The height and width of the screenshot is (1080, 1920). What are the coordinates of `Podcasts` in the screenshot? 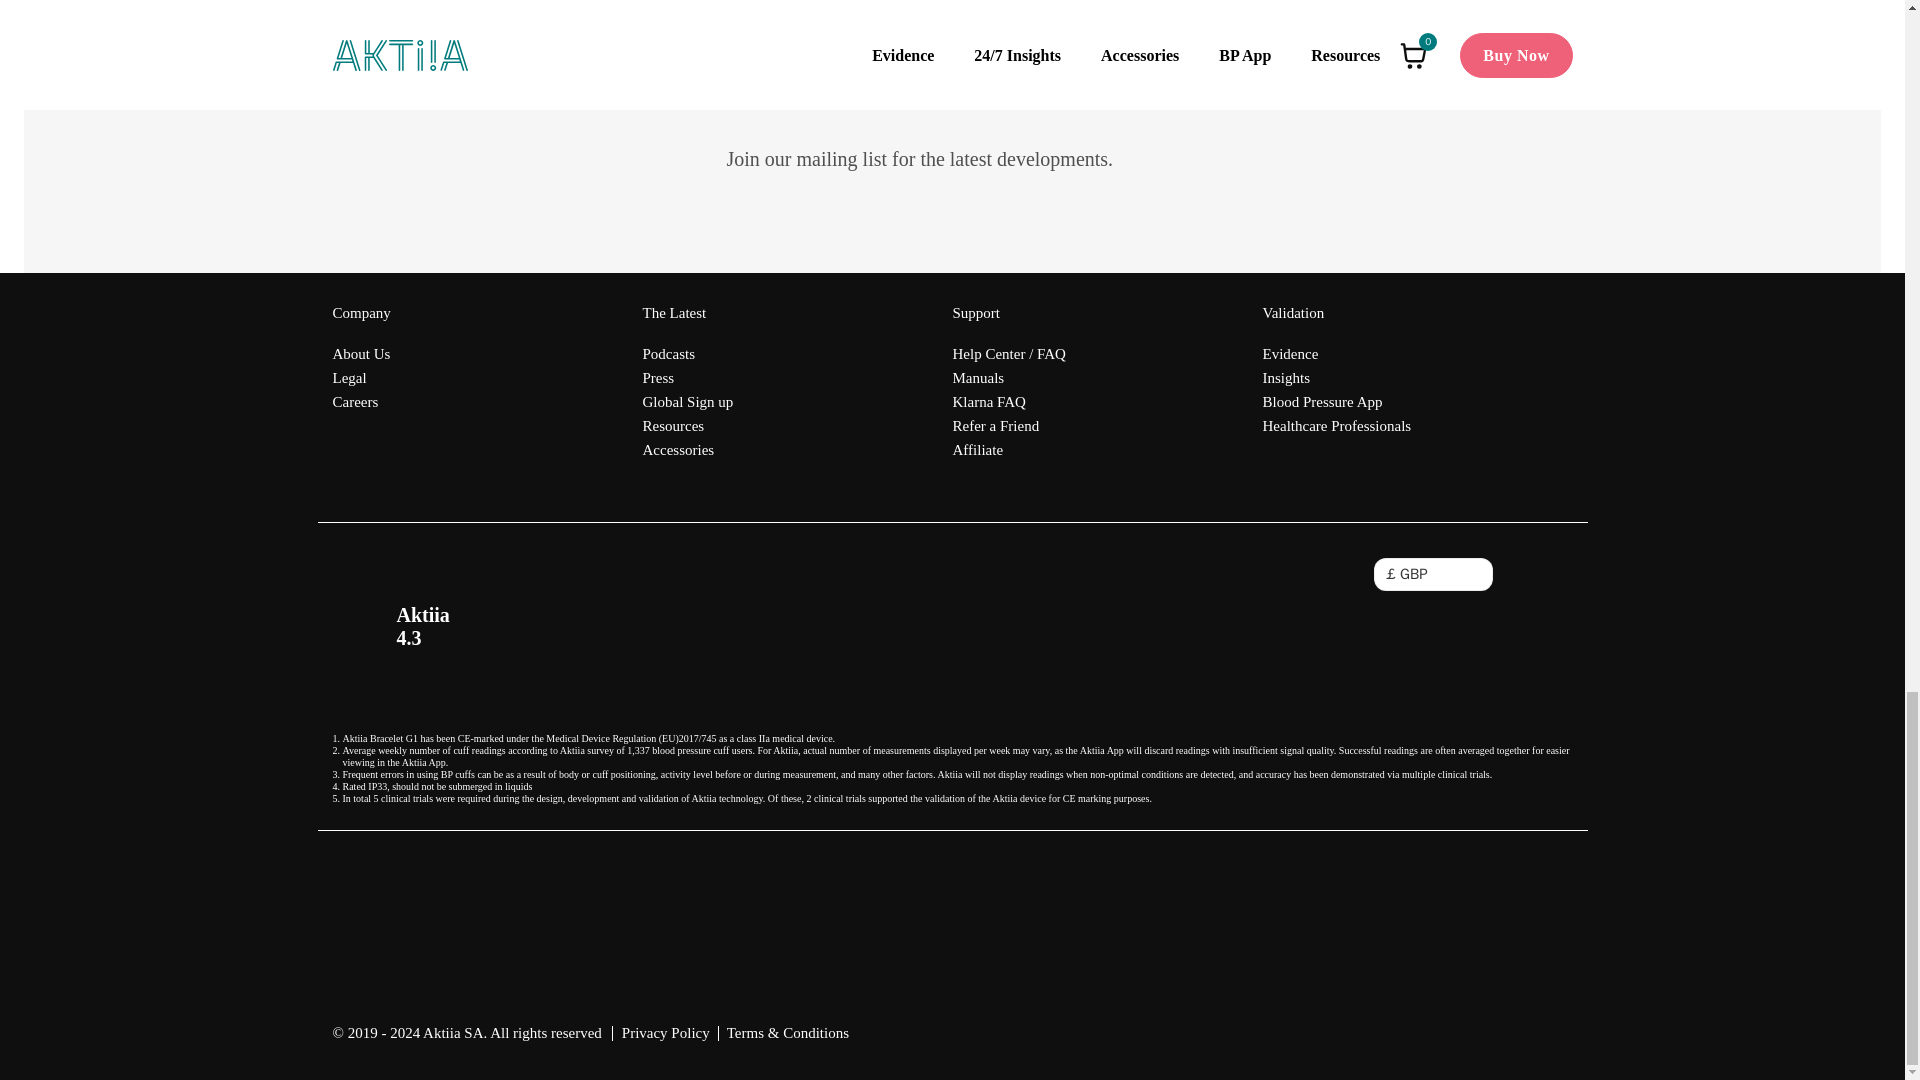 It's located at (687, 354).